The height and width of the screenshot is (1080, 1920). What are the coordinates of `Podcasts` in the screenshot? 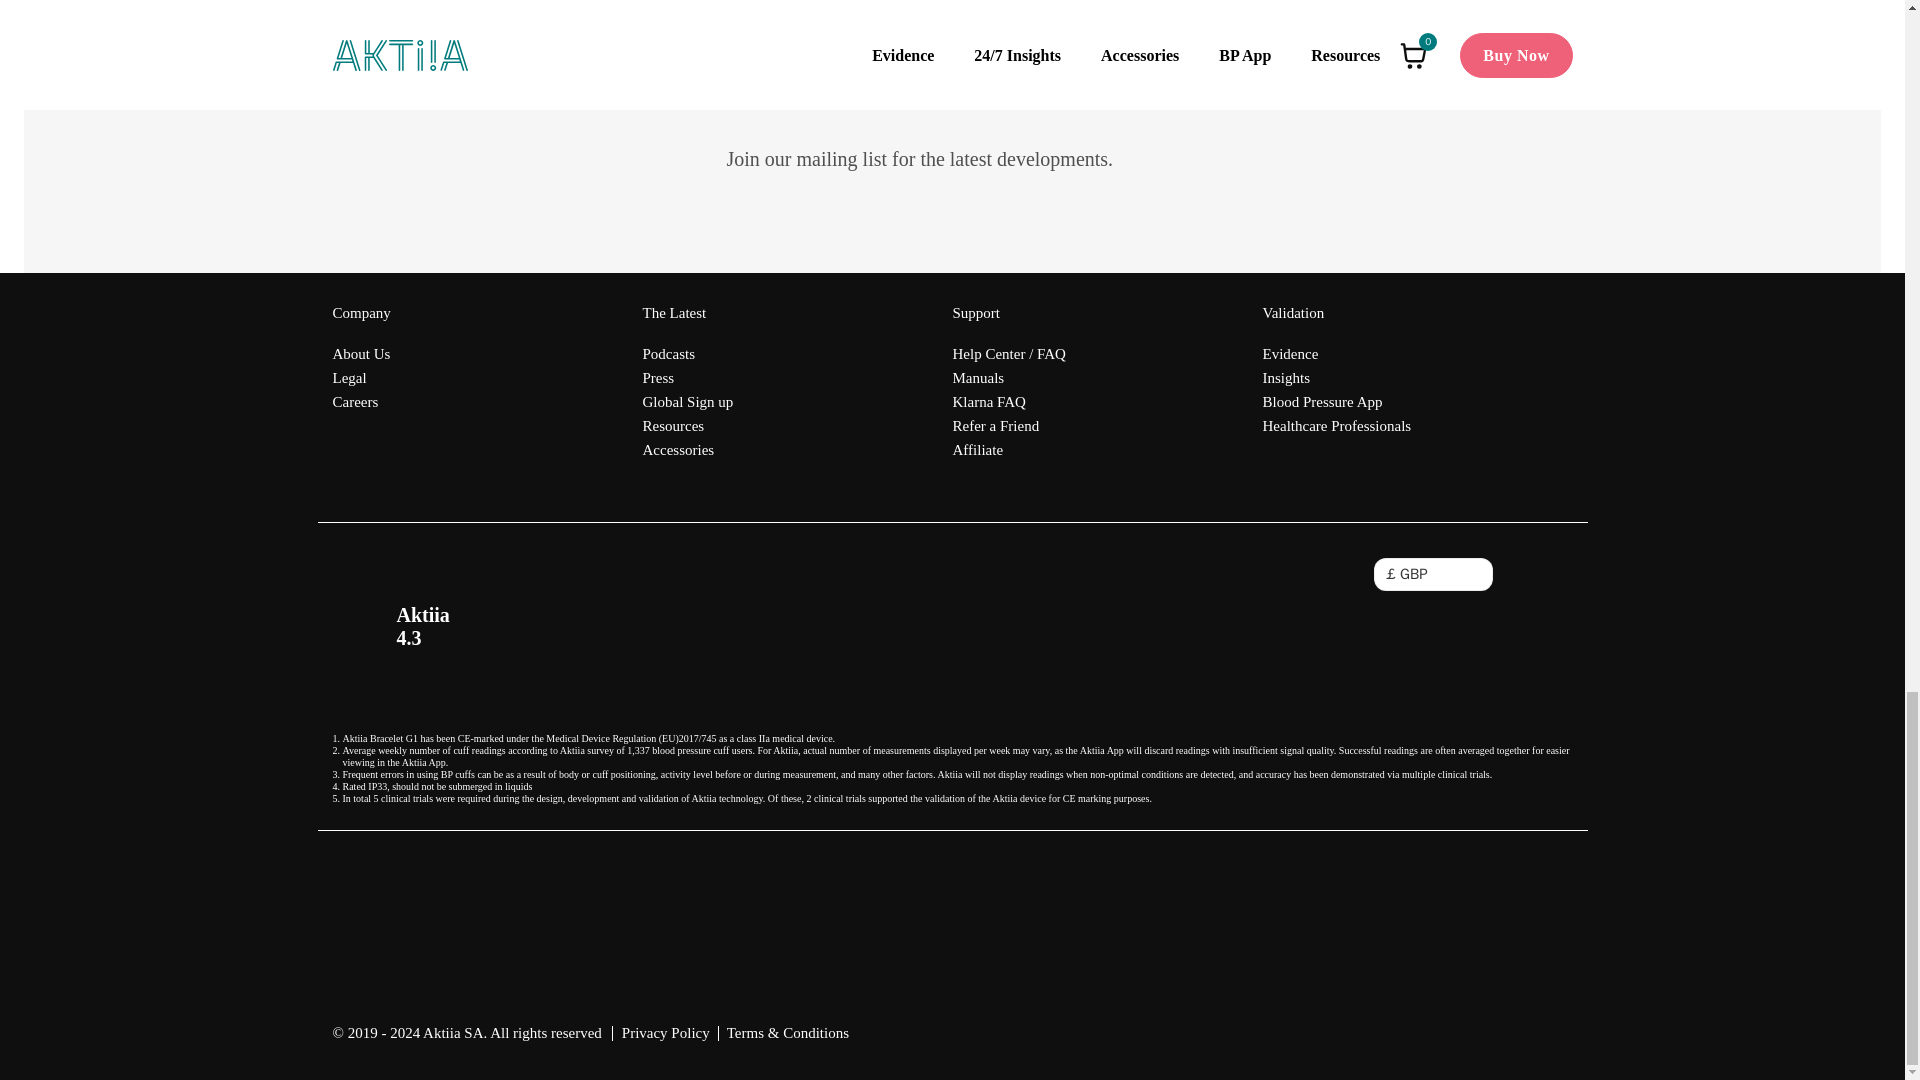 It's located at (687, 354).